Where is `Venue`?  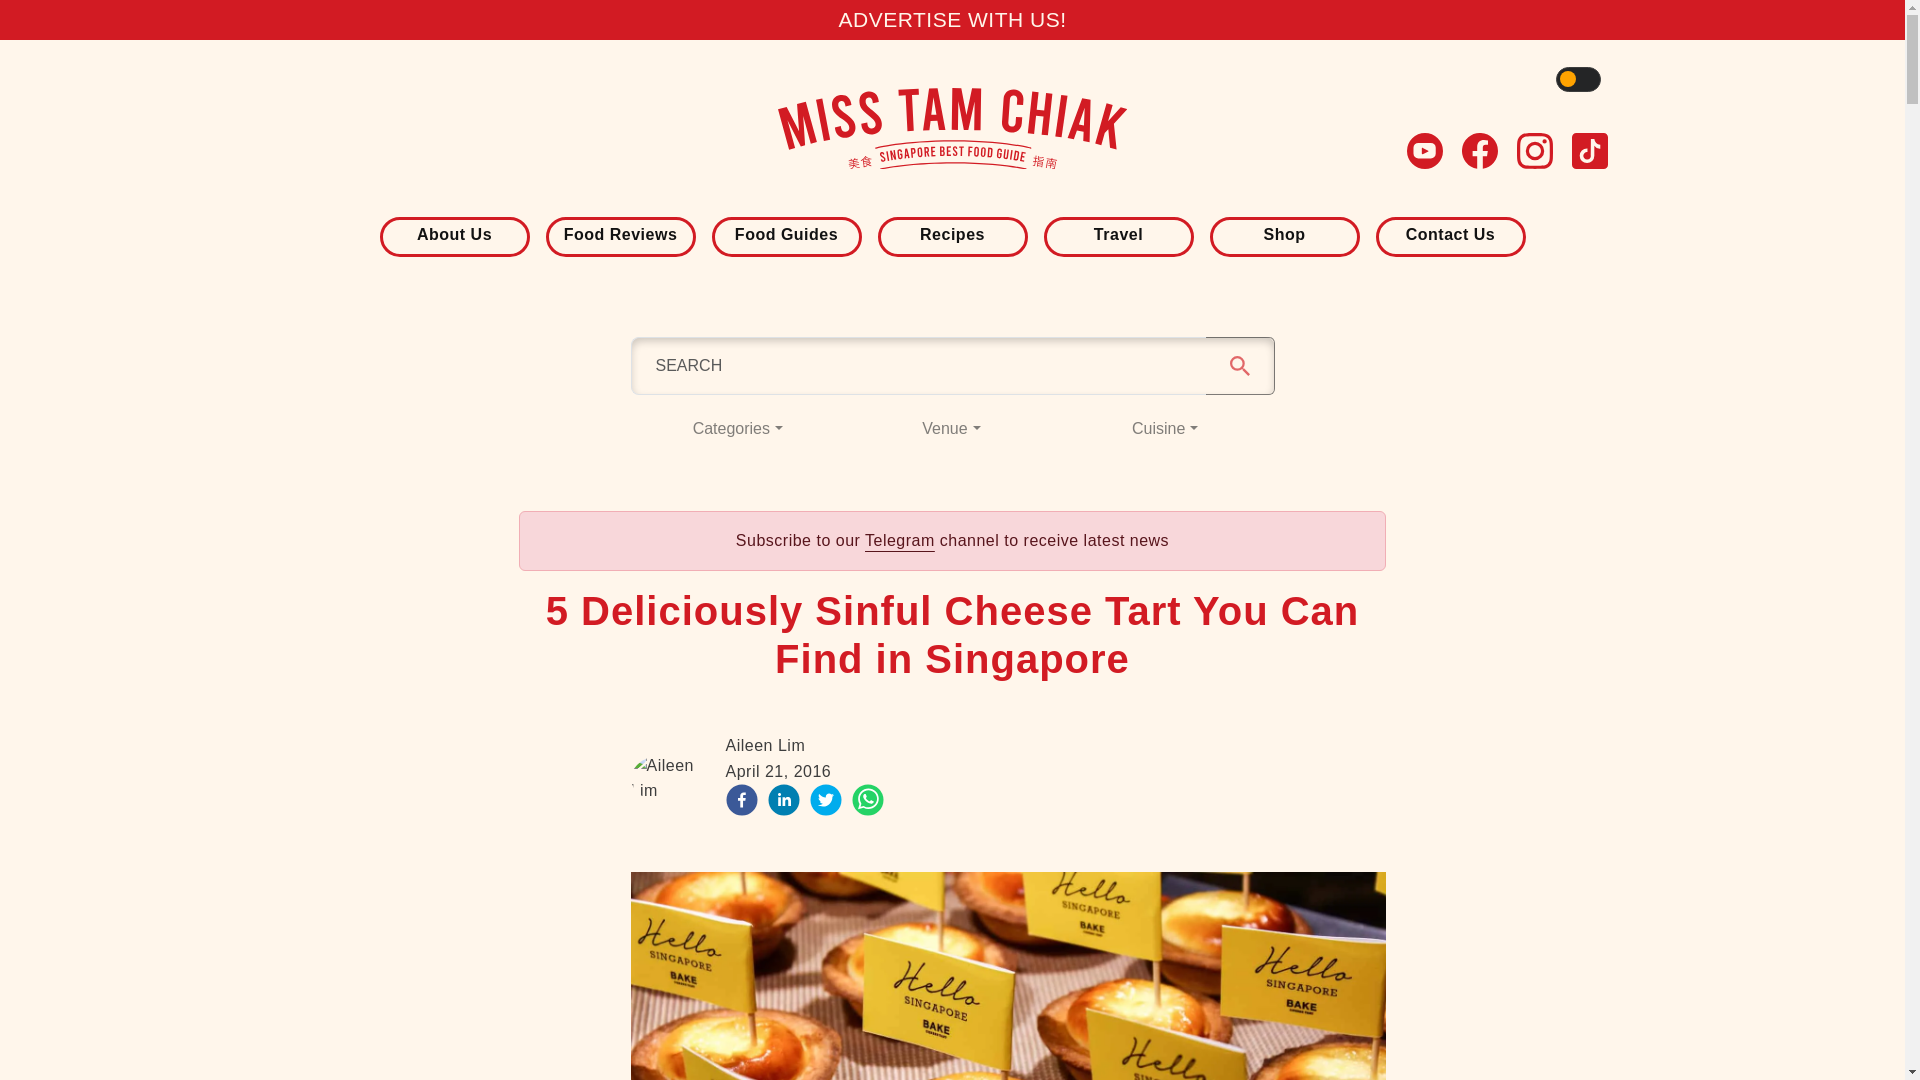
Venue is located at coordinates (952, 429).